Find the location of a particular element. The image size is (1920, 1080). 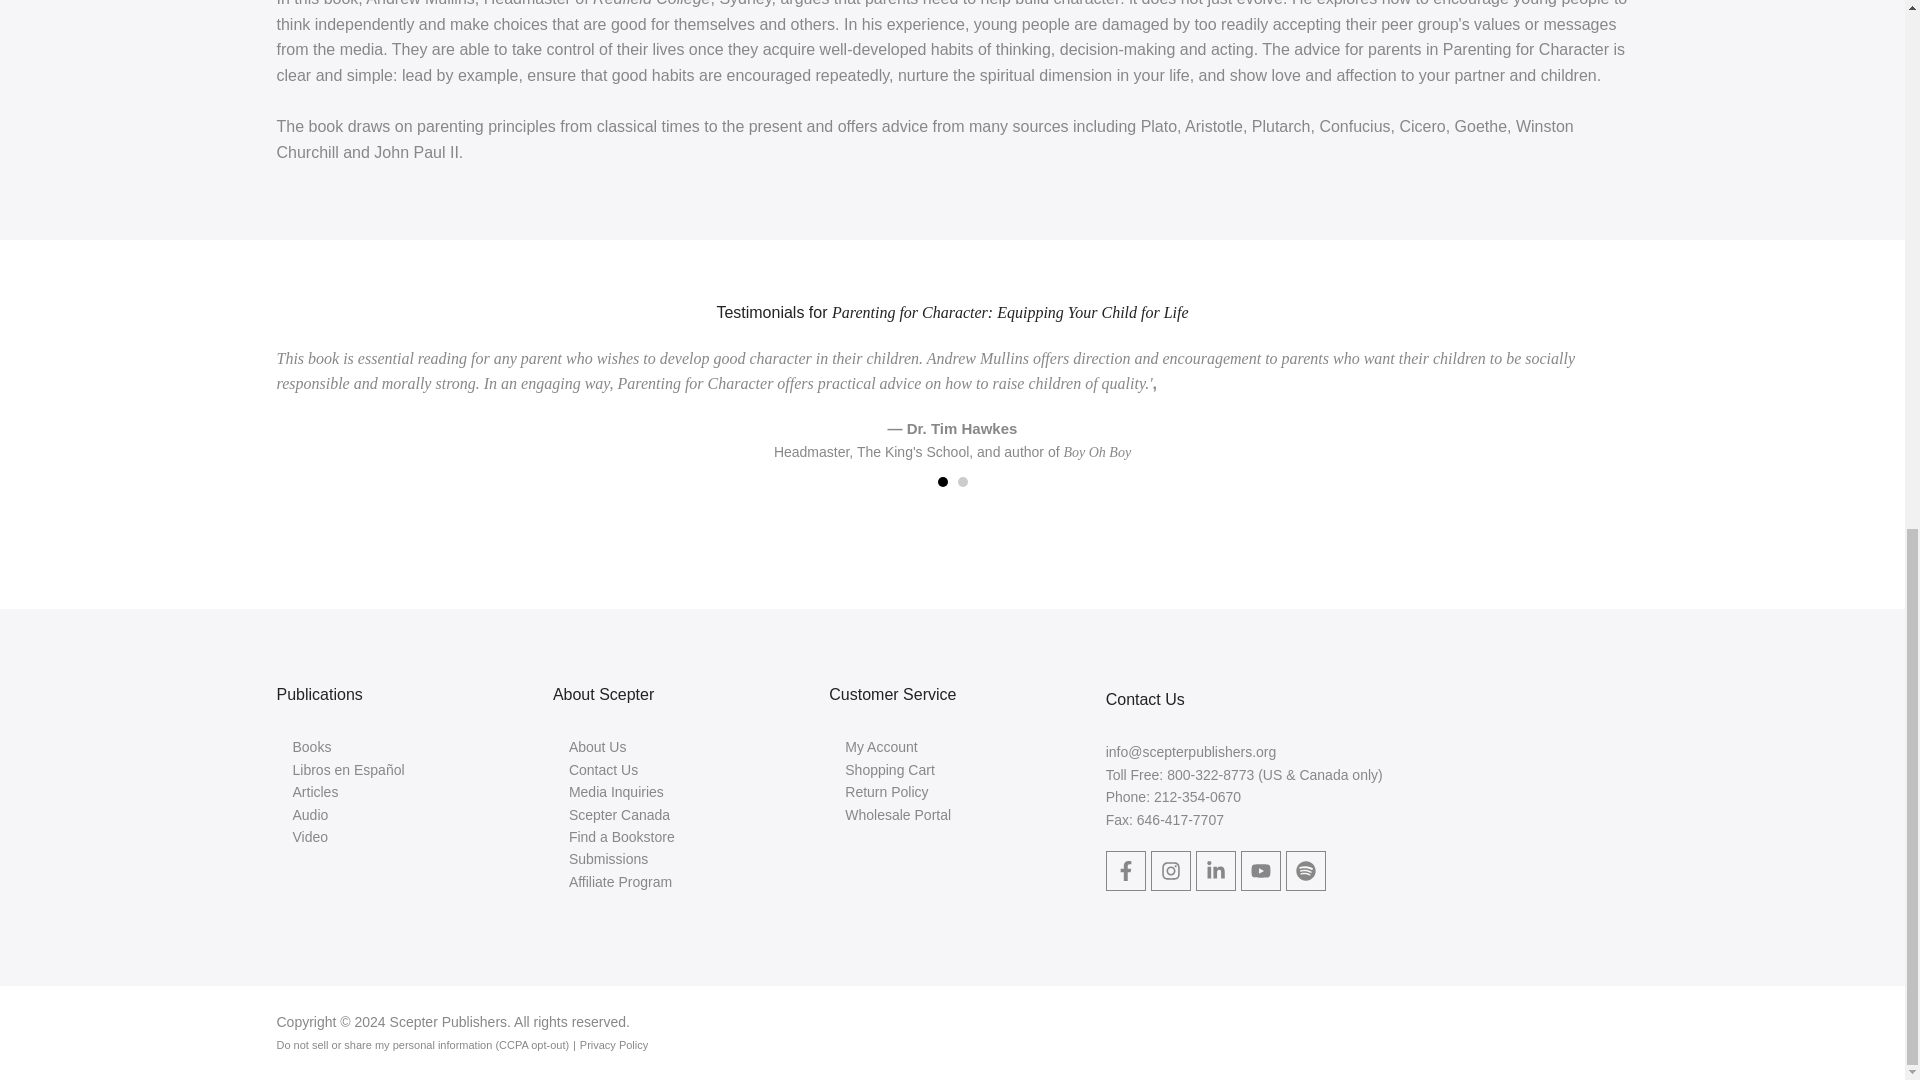

Follow on Linkedin is located at coordinates (1216, 871).